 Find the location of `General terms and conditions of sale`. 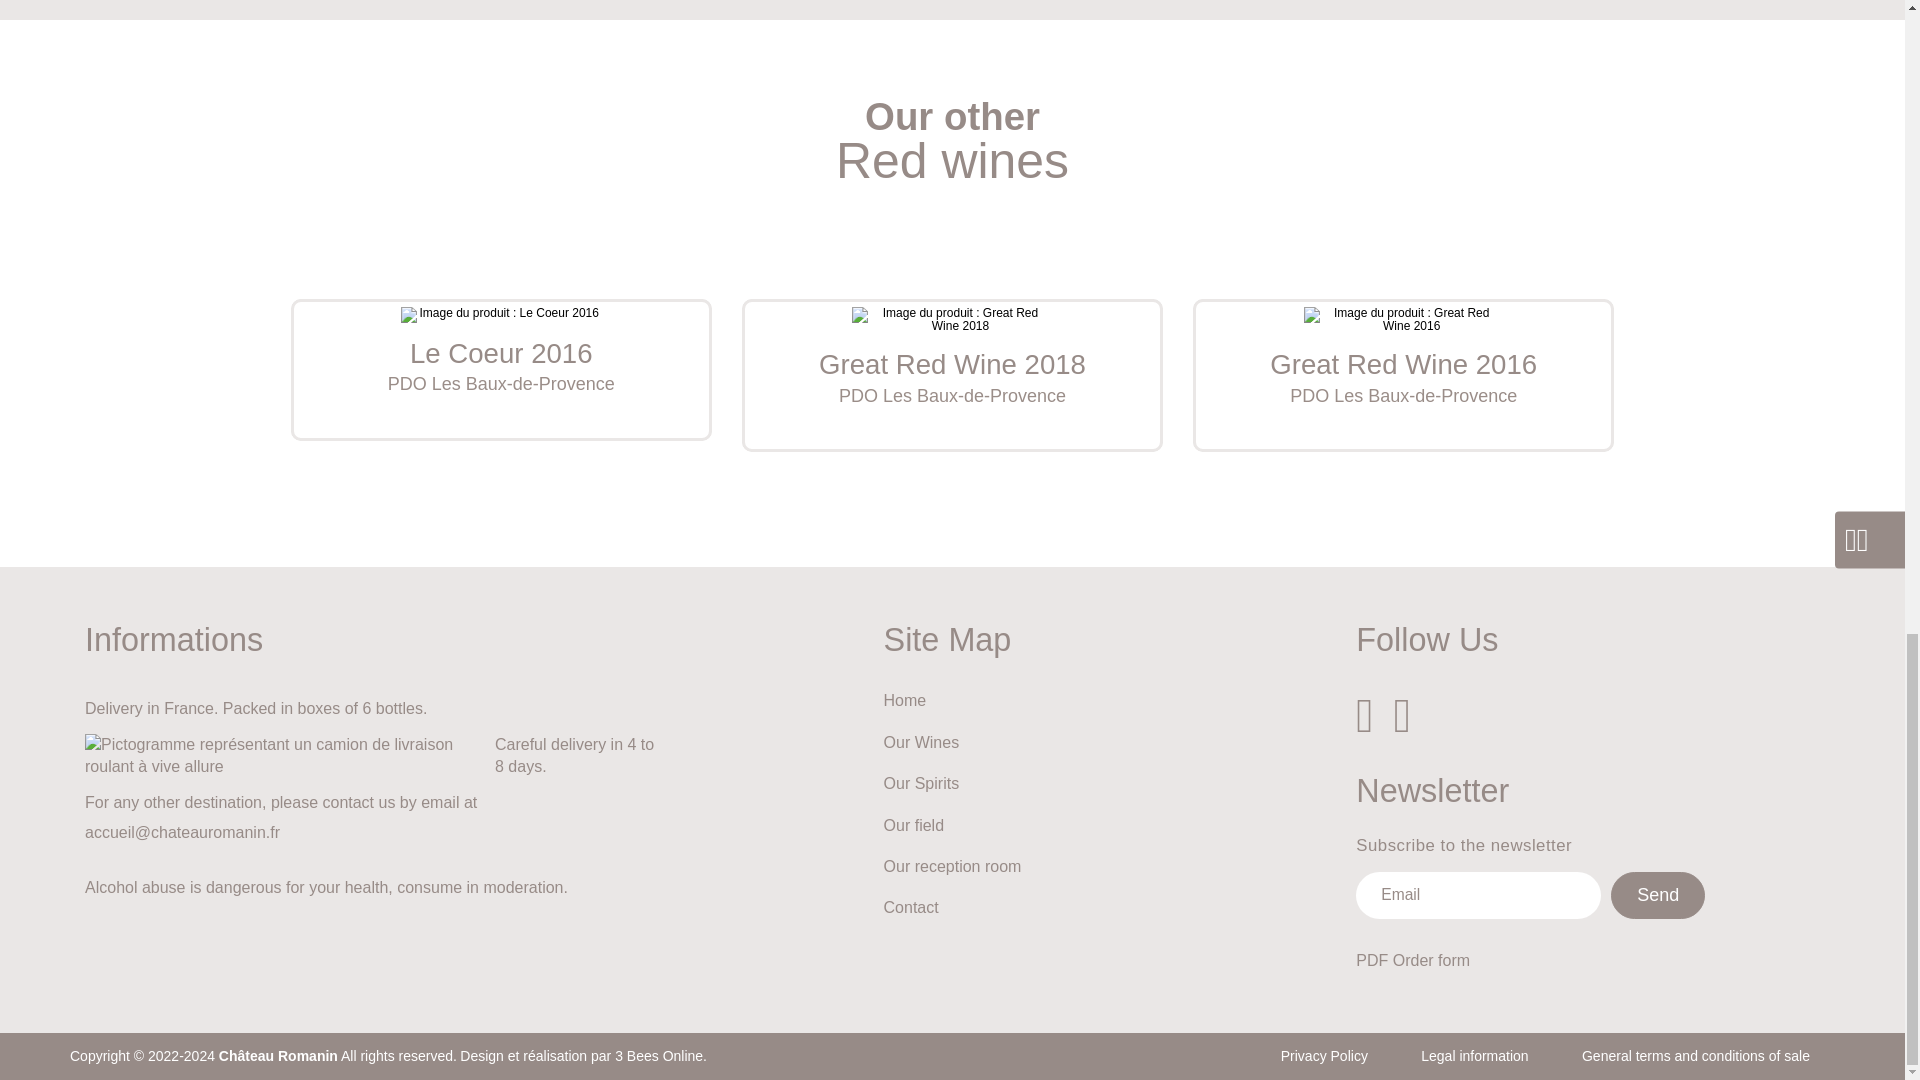

General terms and conditions of sale is located at coordinates (952, 376).